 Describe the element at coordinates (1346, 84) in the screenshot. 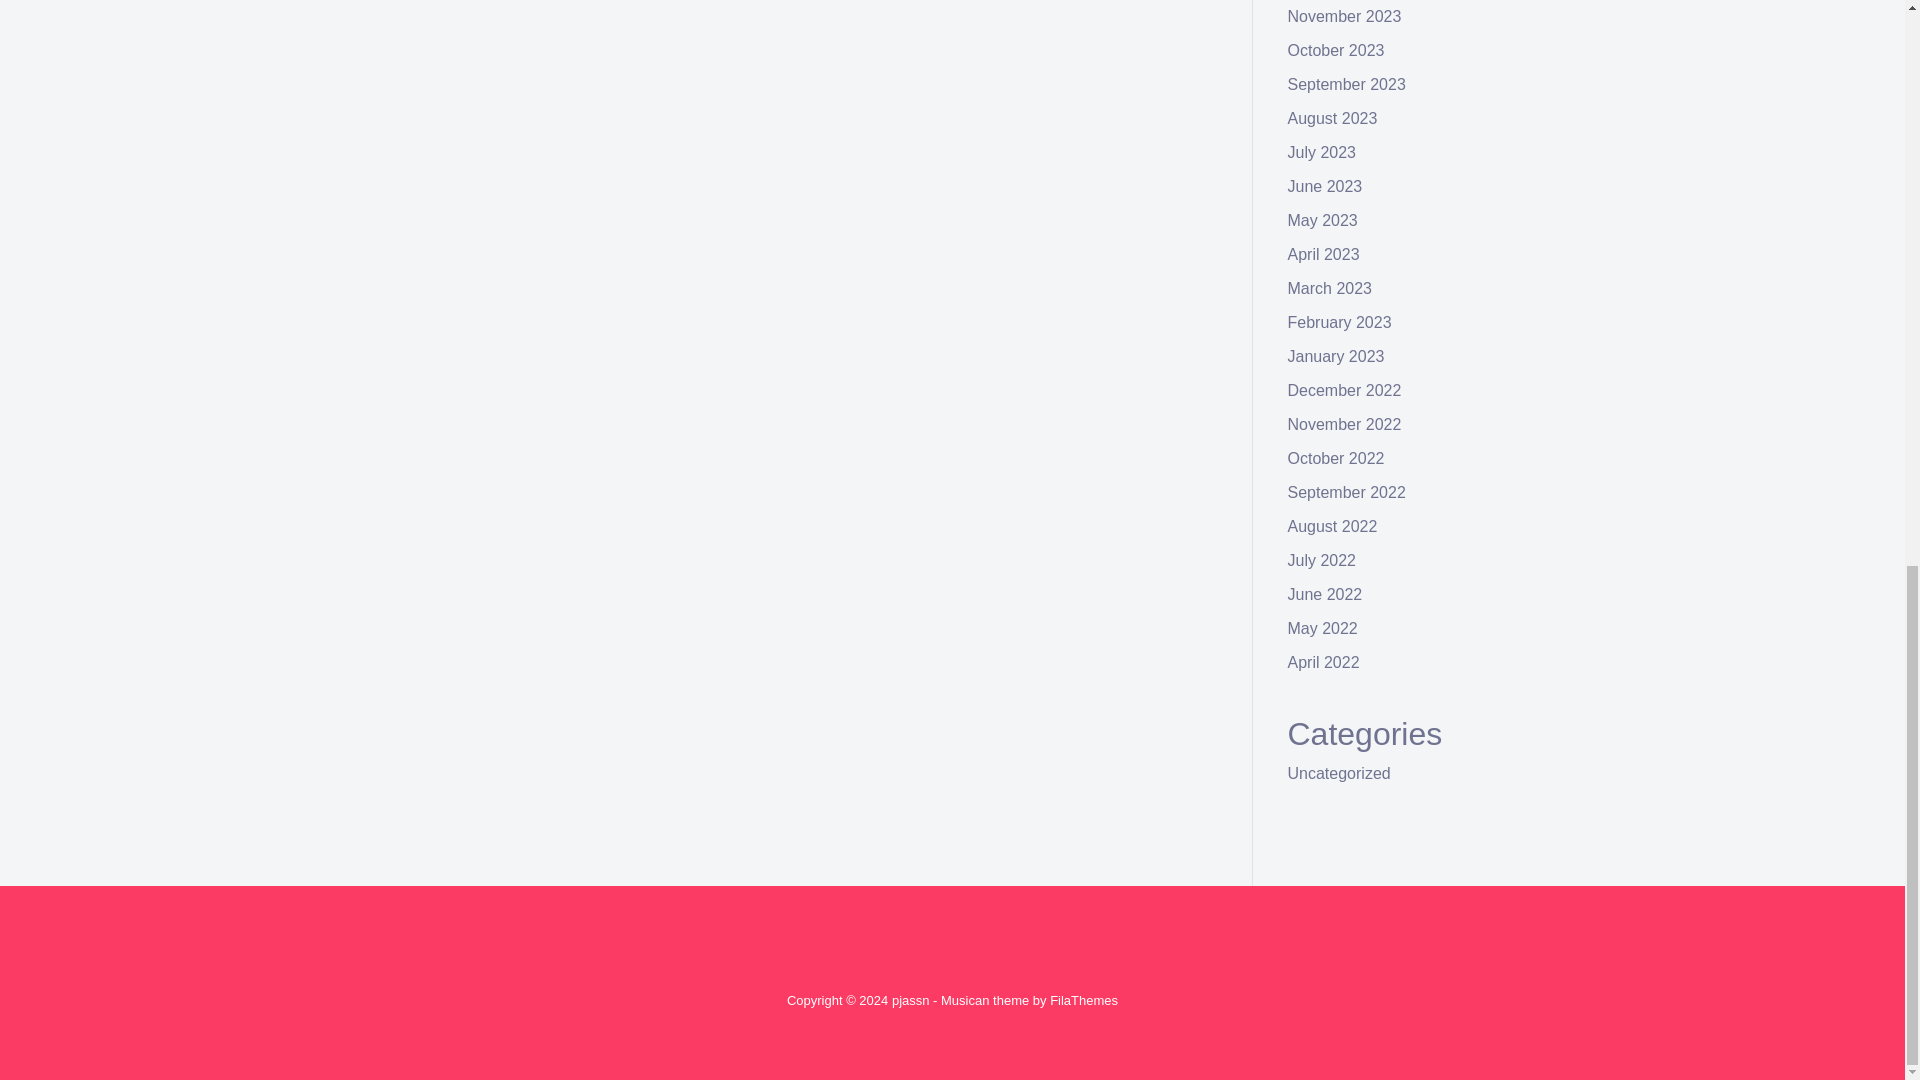

I see `September 2023` at that location.